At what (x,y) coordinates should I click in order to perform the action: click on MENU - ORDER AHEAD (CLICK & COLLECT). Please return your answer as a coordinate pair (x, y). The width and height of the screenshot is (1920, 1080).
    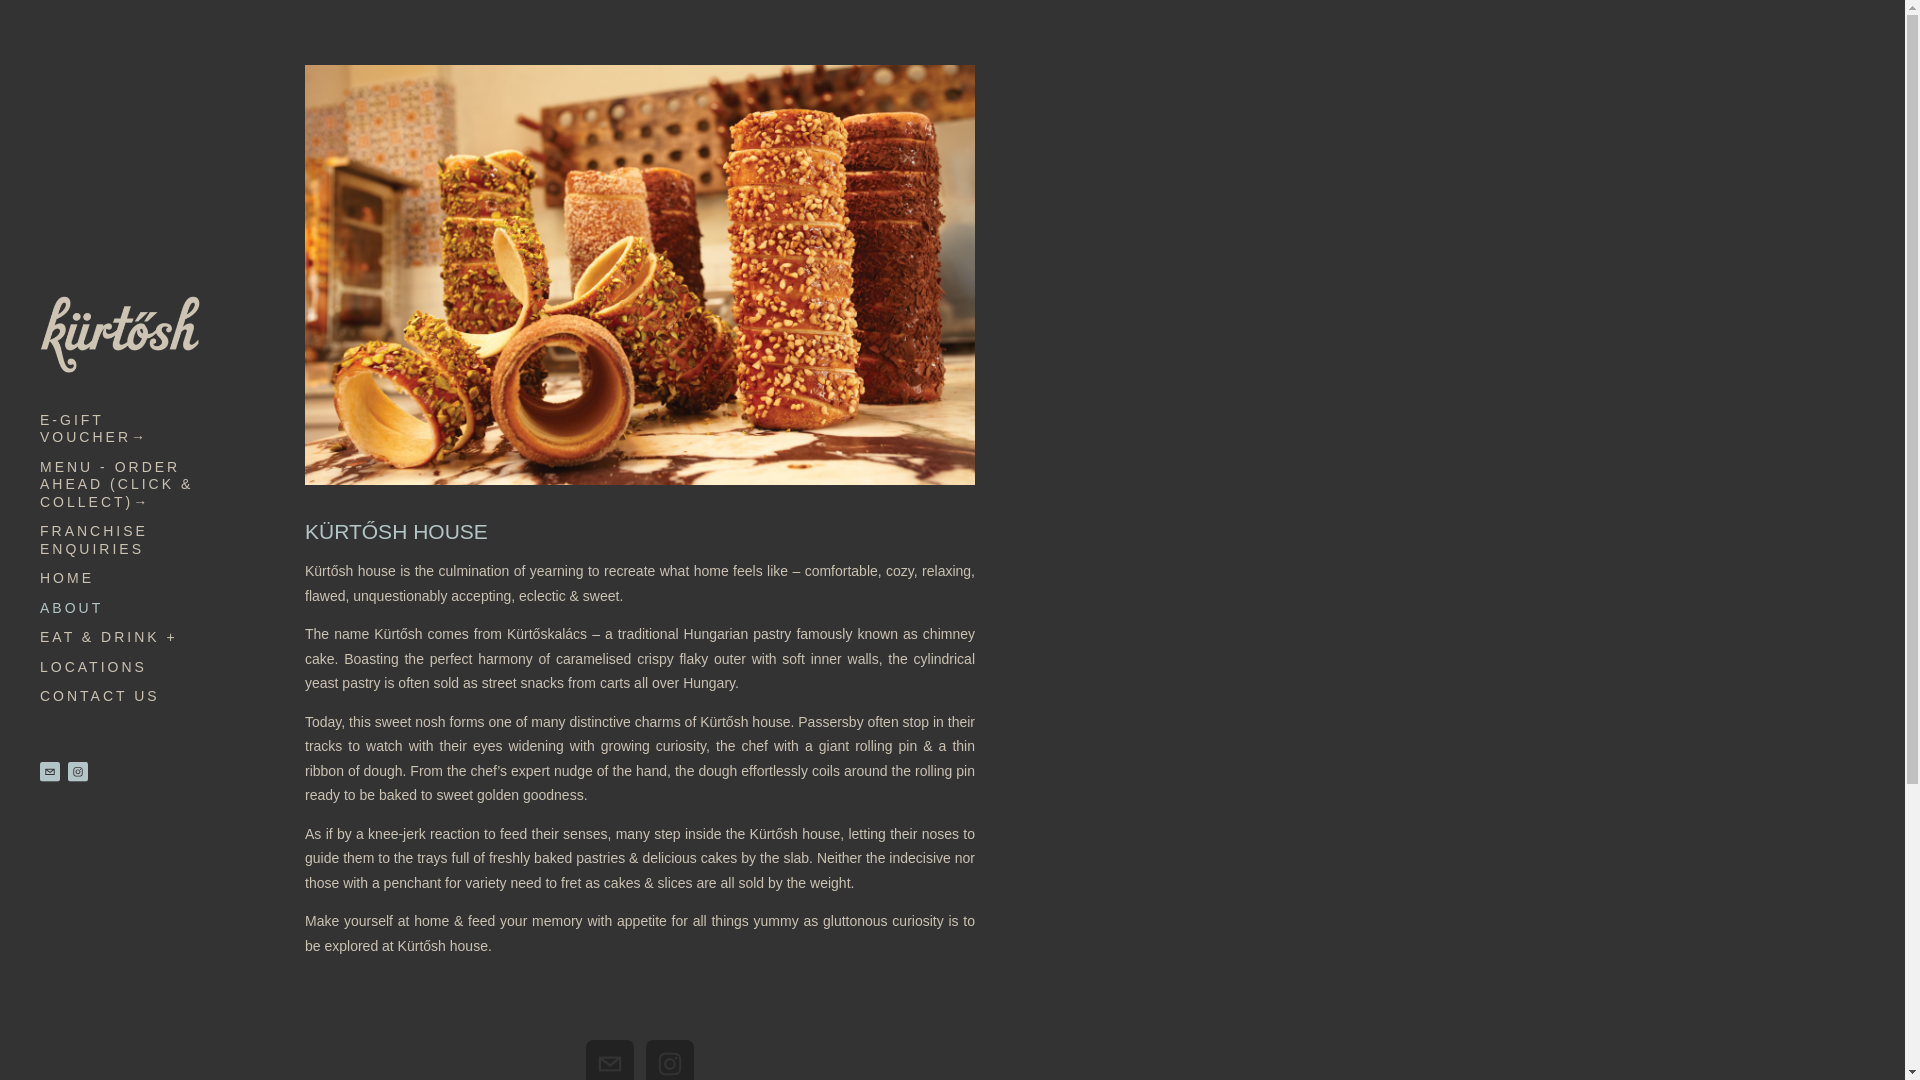
    Looking at the image, I should click on (120, 486).